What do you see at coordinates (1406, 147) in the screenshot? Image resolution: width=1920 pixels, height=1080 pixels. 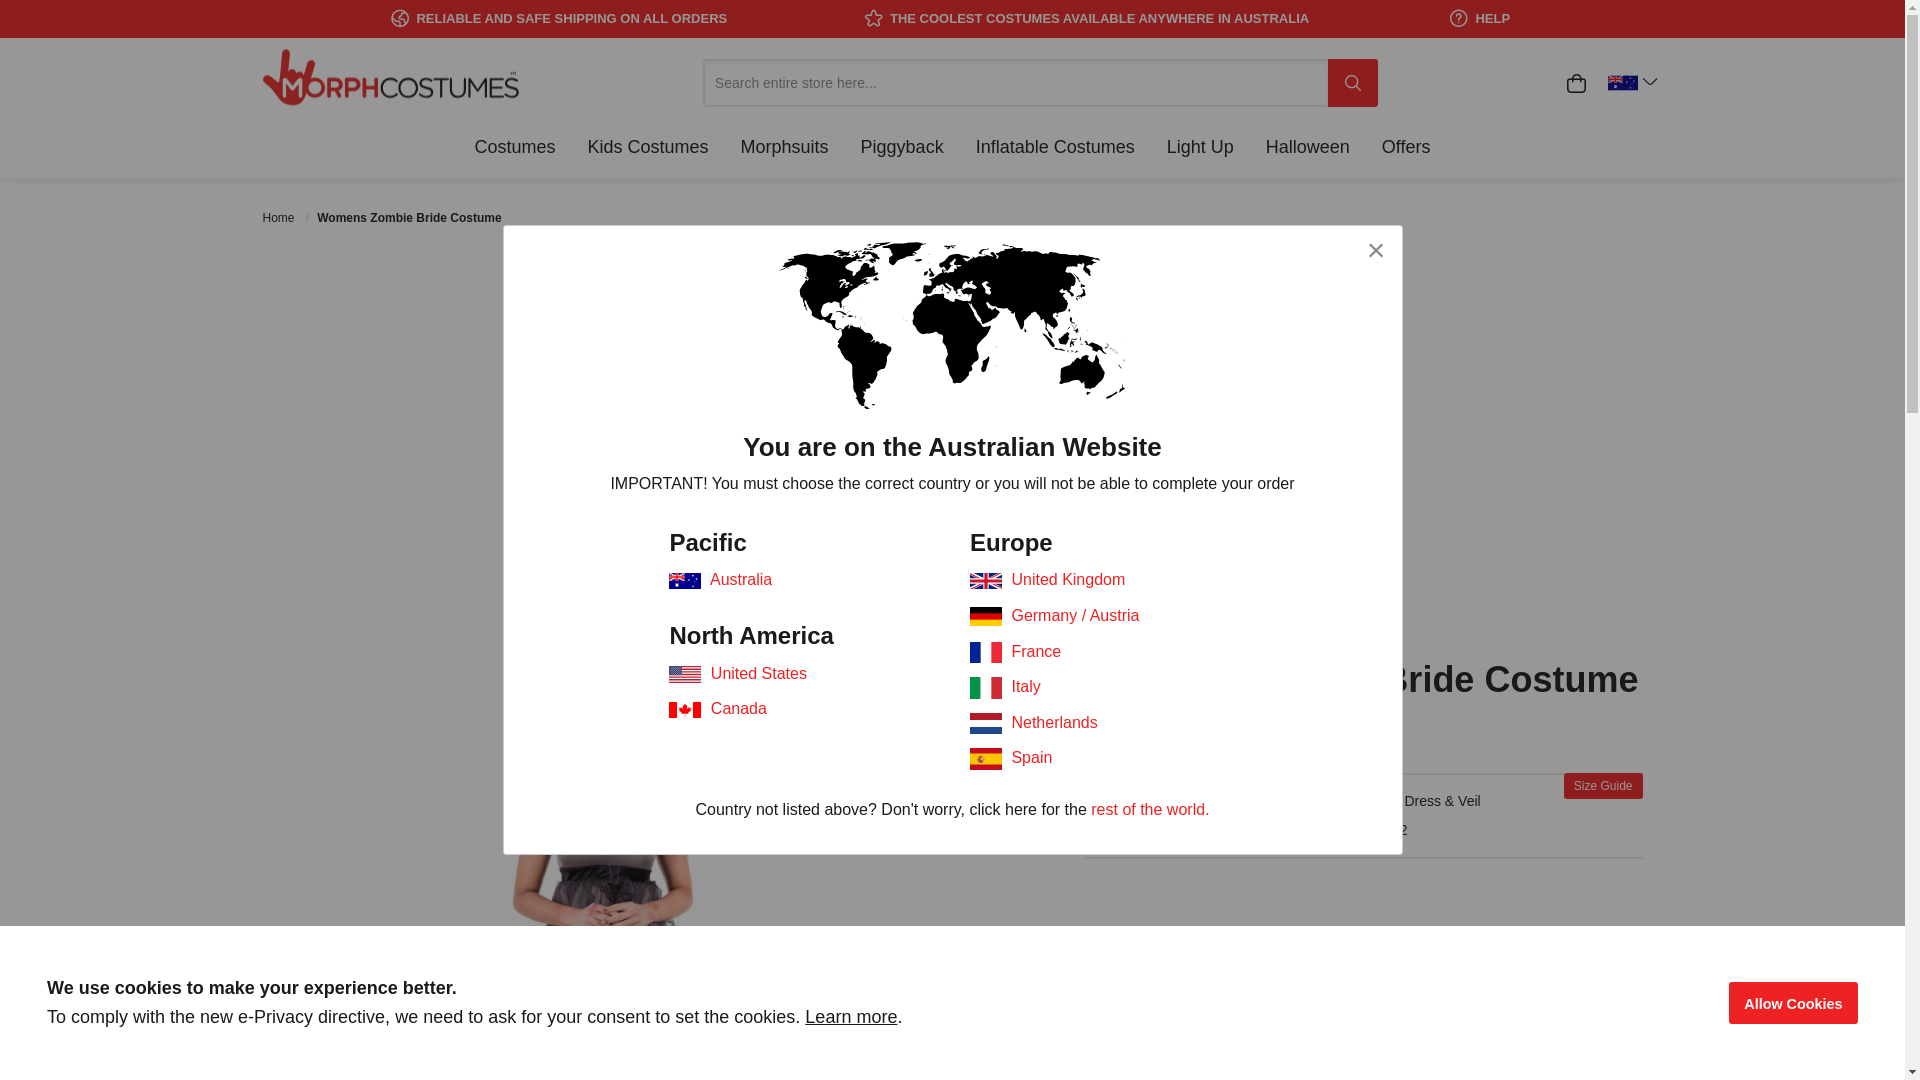 I see `Offers` at bounding box center [1406, 147].